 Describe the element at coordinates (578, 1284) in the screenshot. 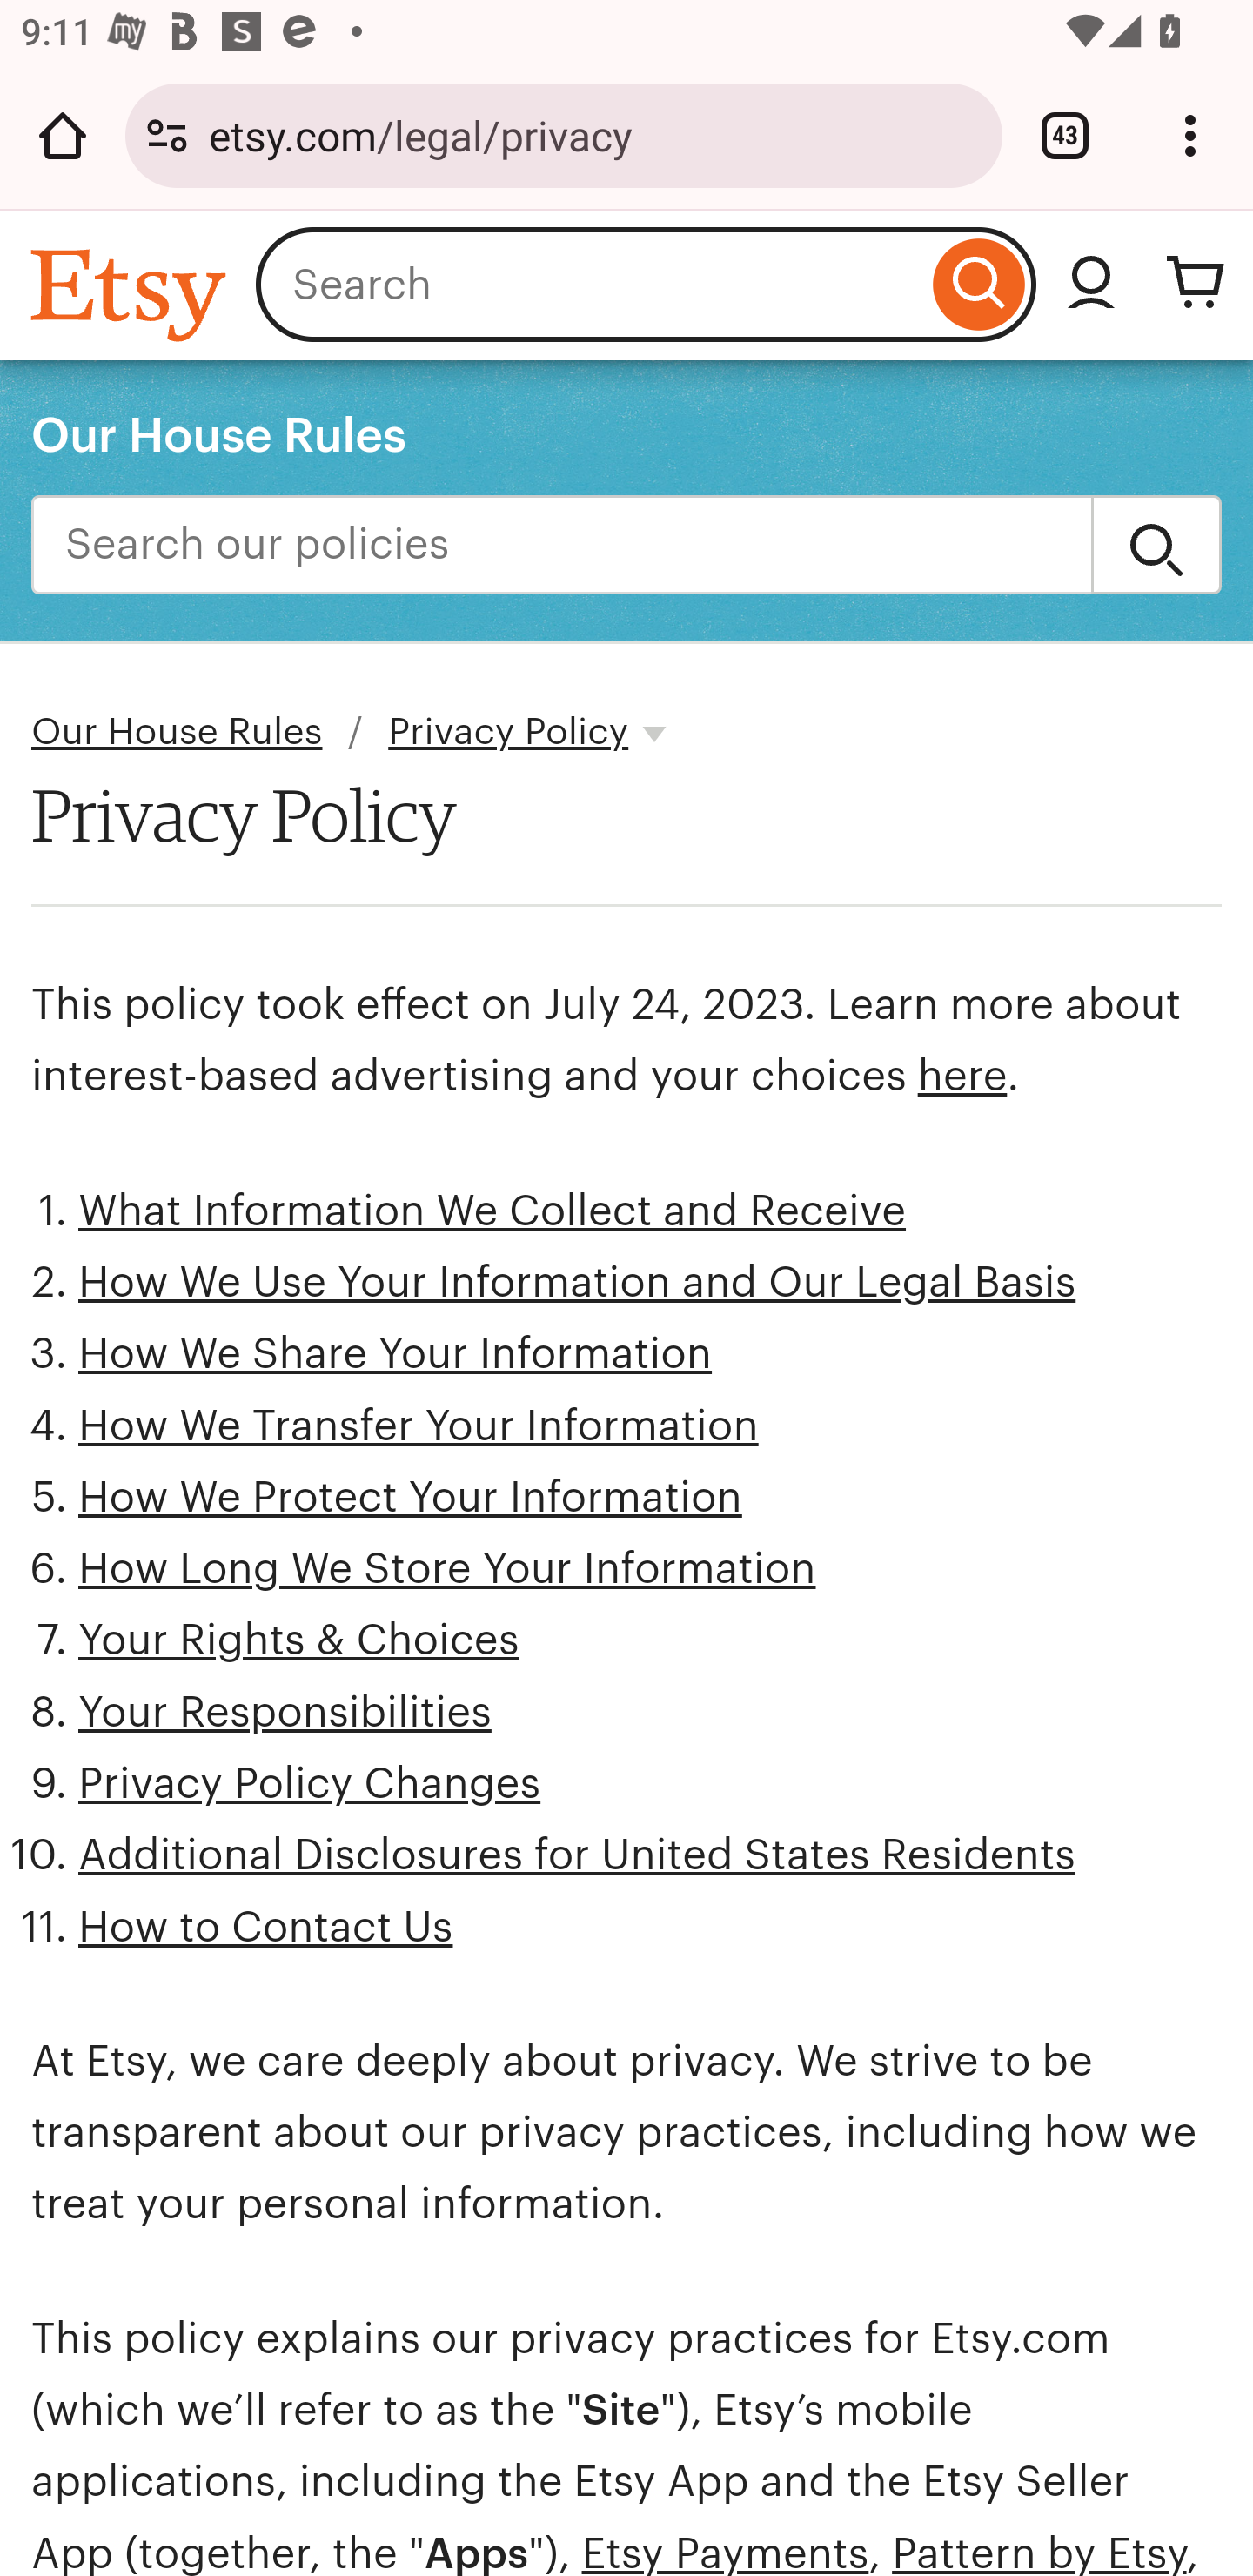

I see `How We Use Your Information and Our Legal Basis` at that location.